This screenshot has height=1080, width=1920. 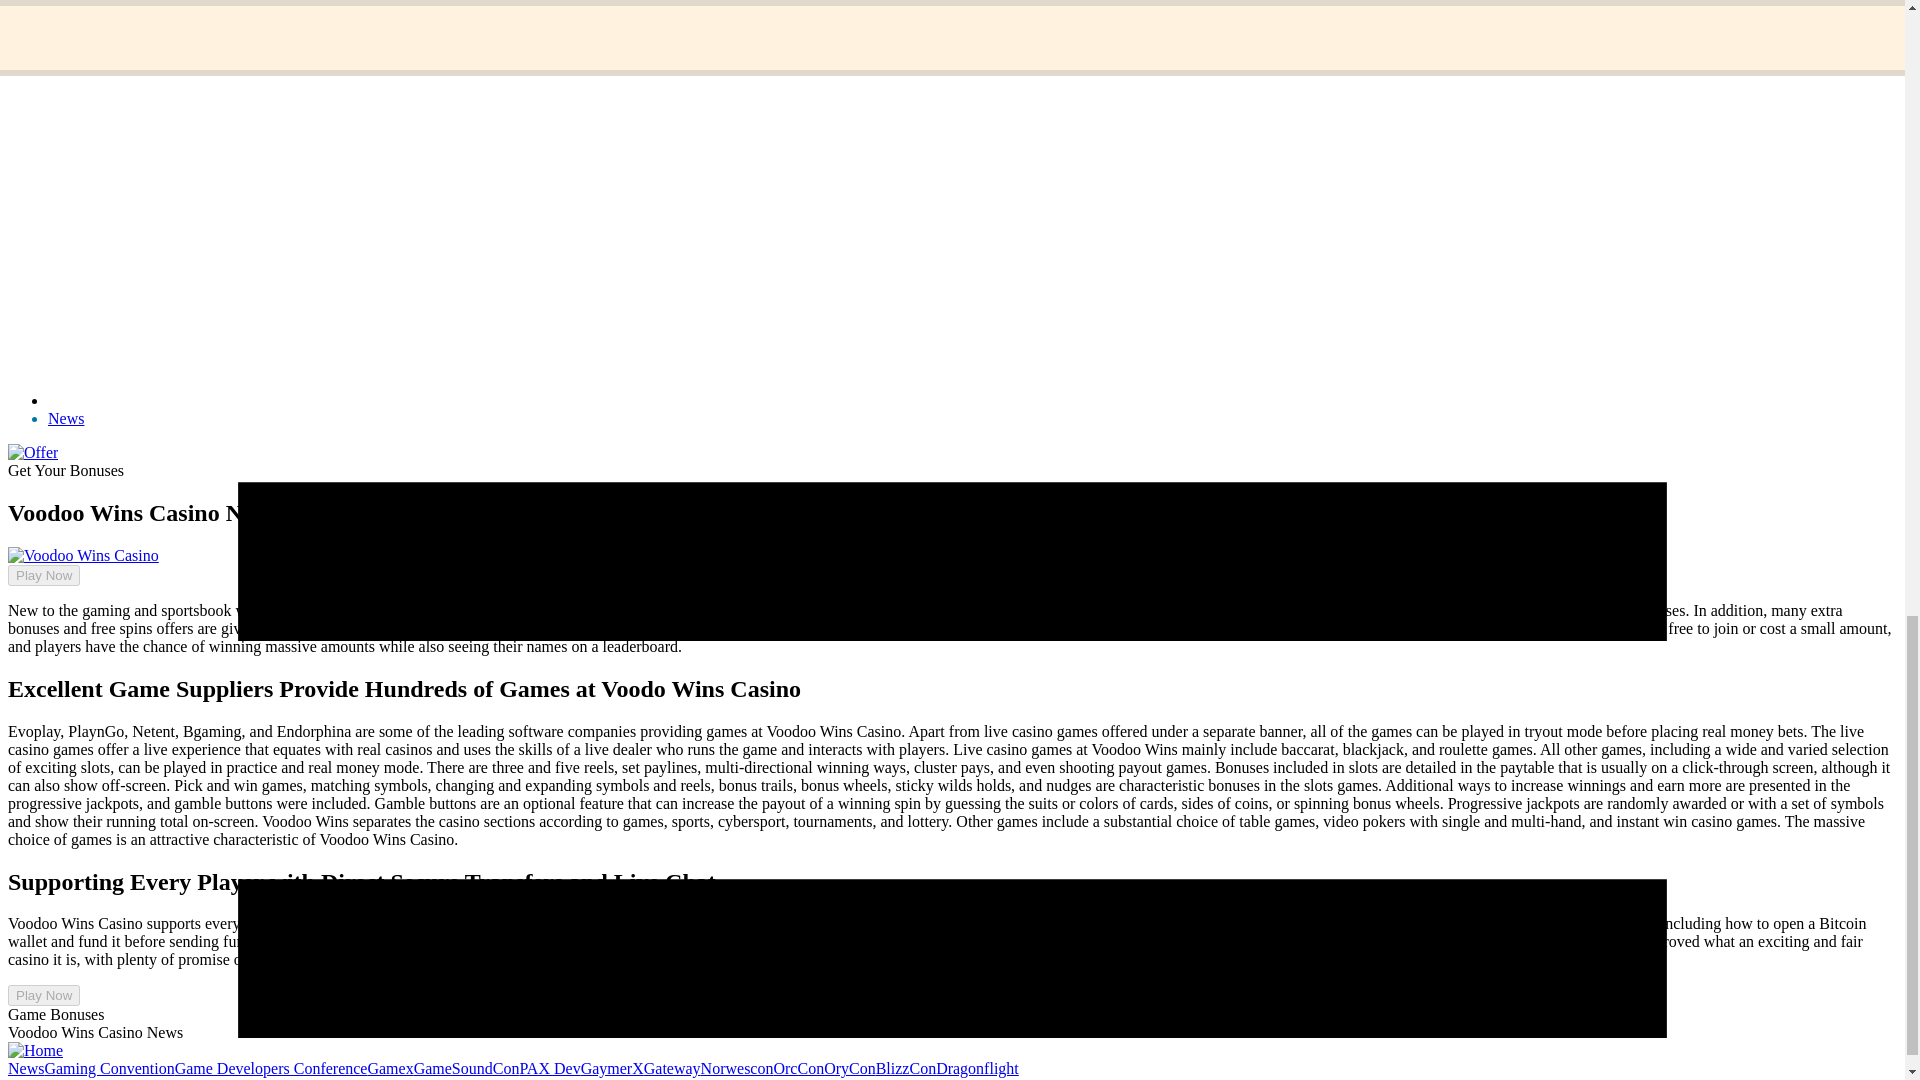 What do you see at coordinates (109, 1068) in the screenshot?
I see `Gaming Convention` at bounding box center [109, 1068].